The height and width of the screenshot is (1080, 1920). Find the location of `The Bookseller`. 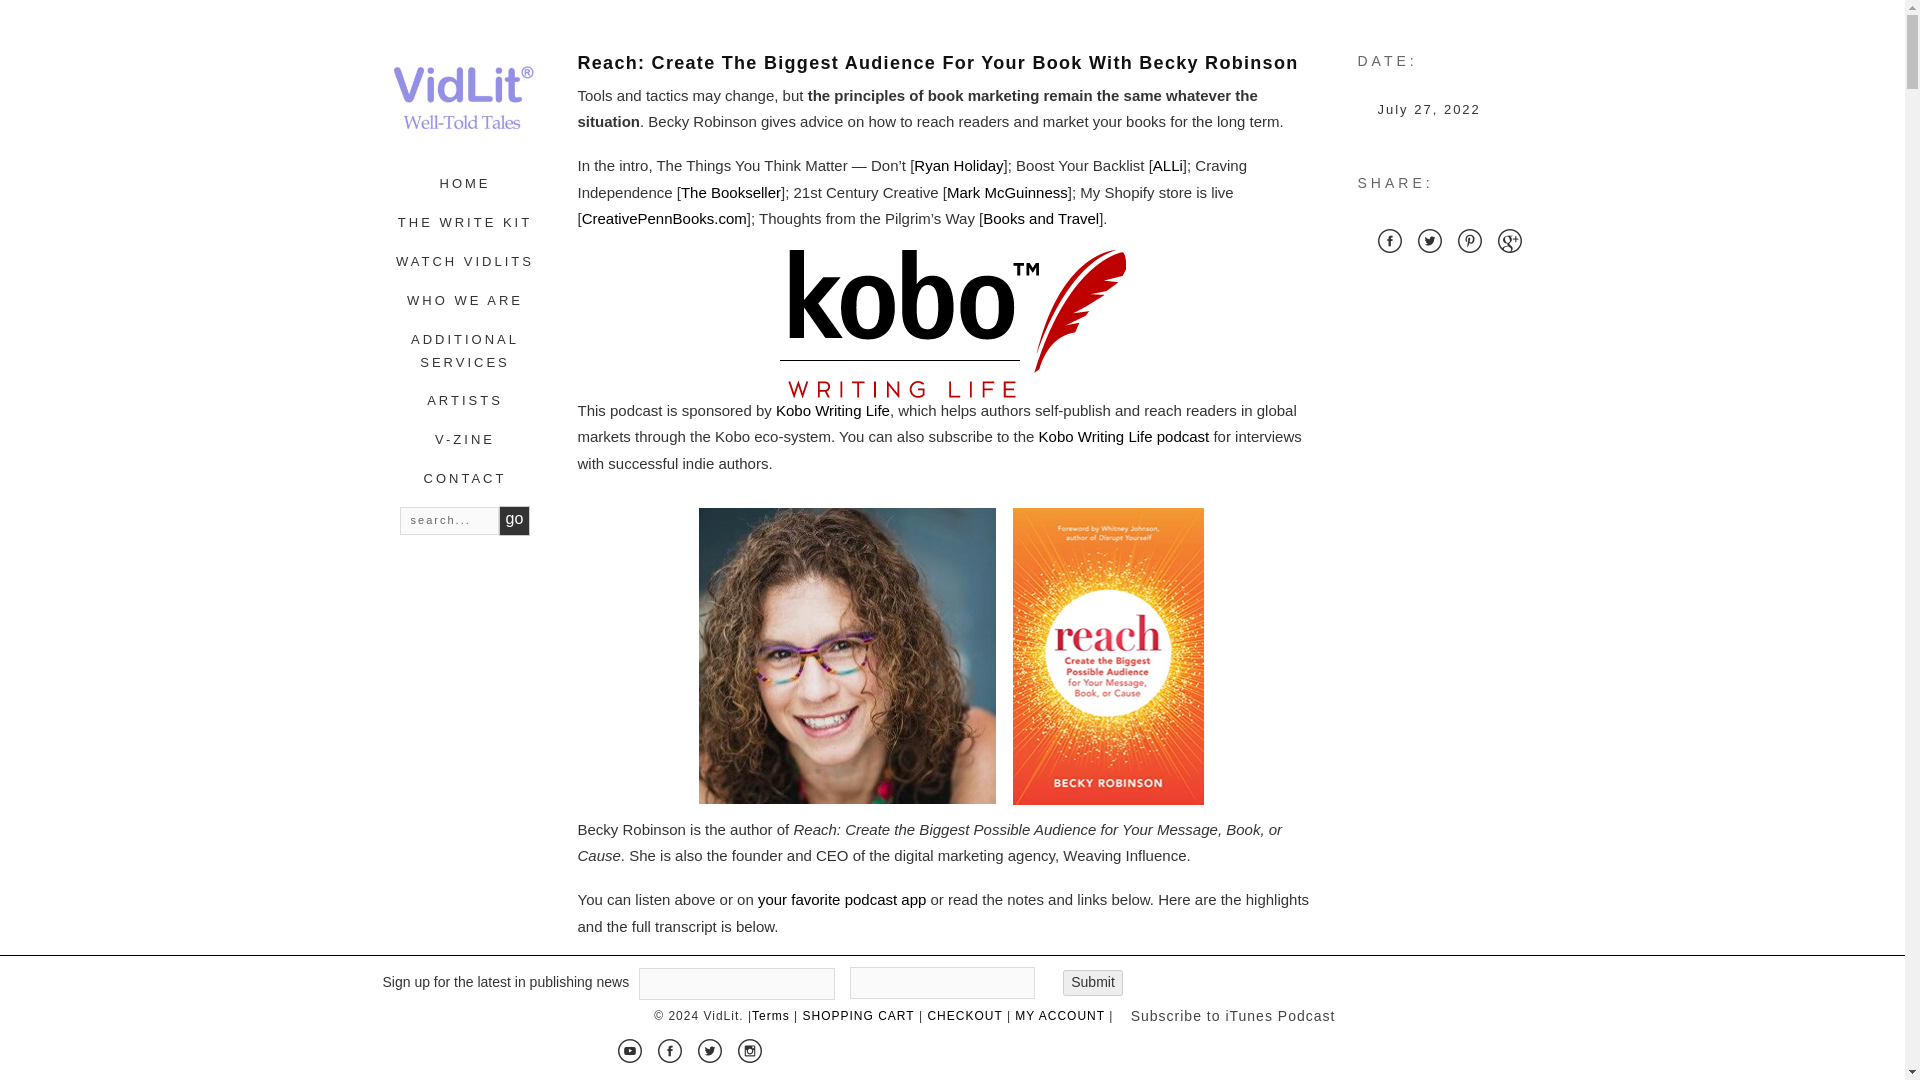

The Bookseller is located at coordinates (731, 192).